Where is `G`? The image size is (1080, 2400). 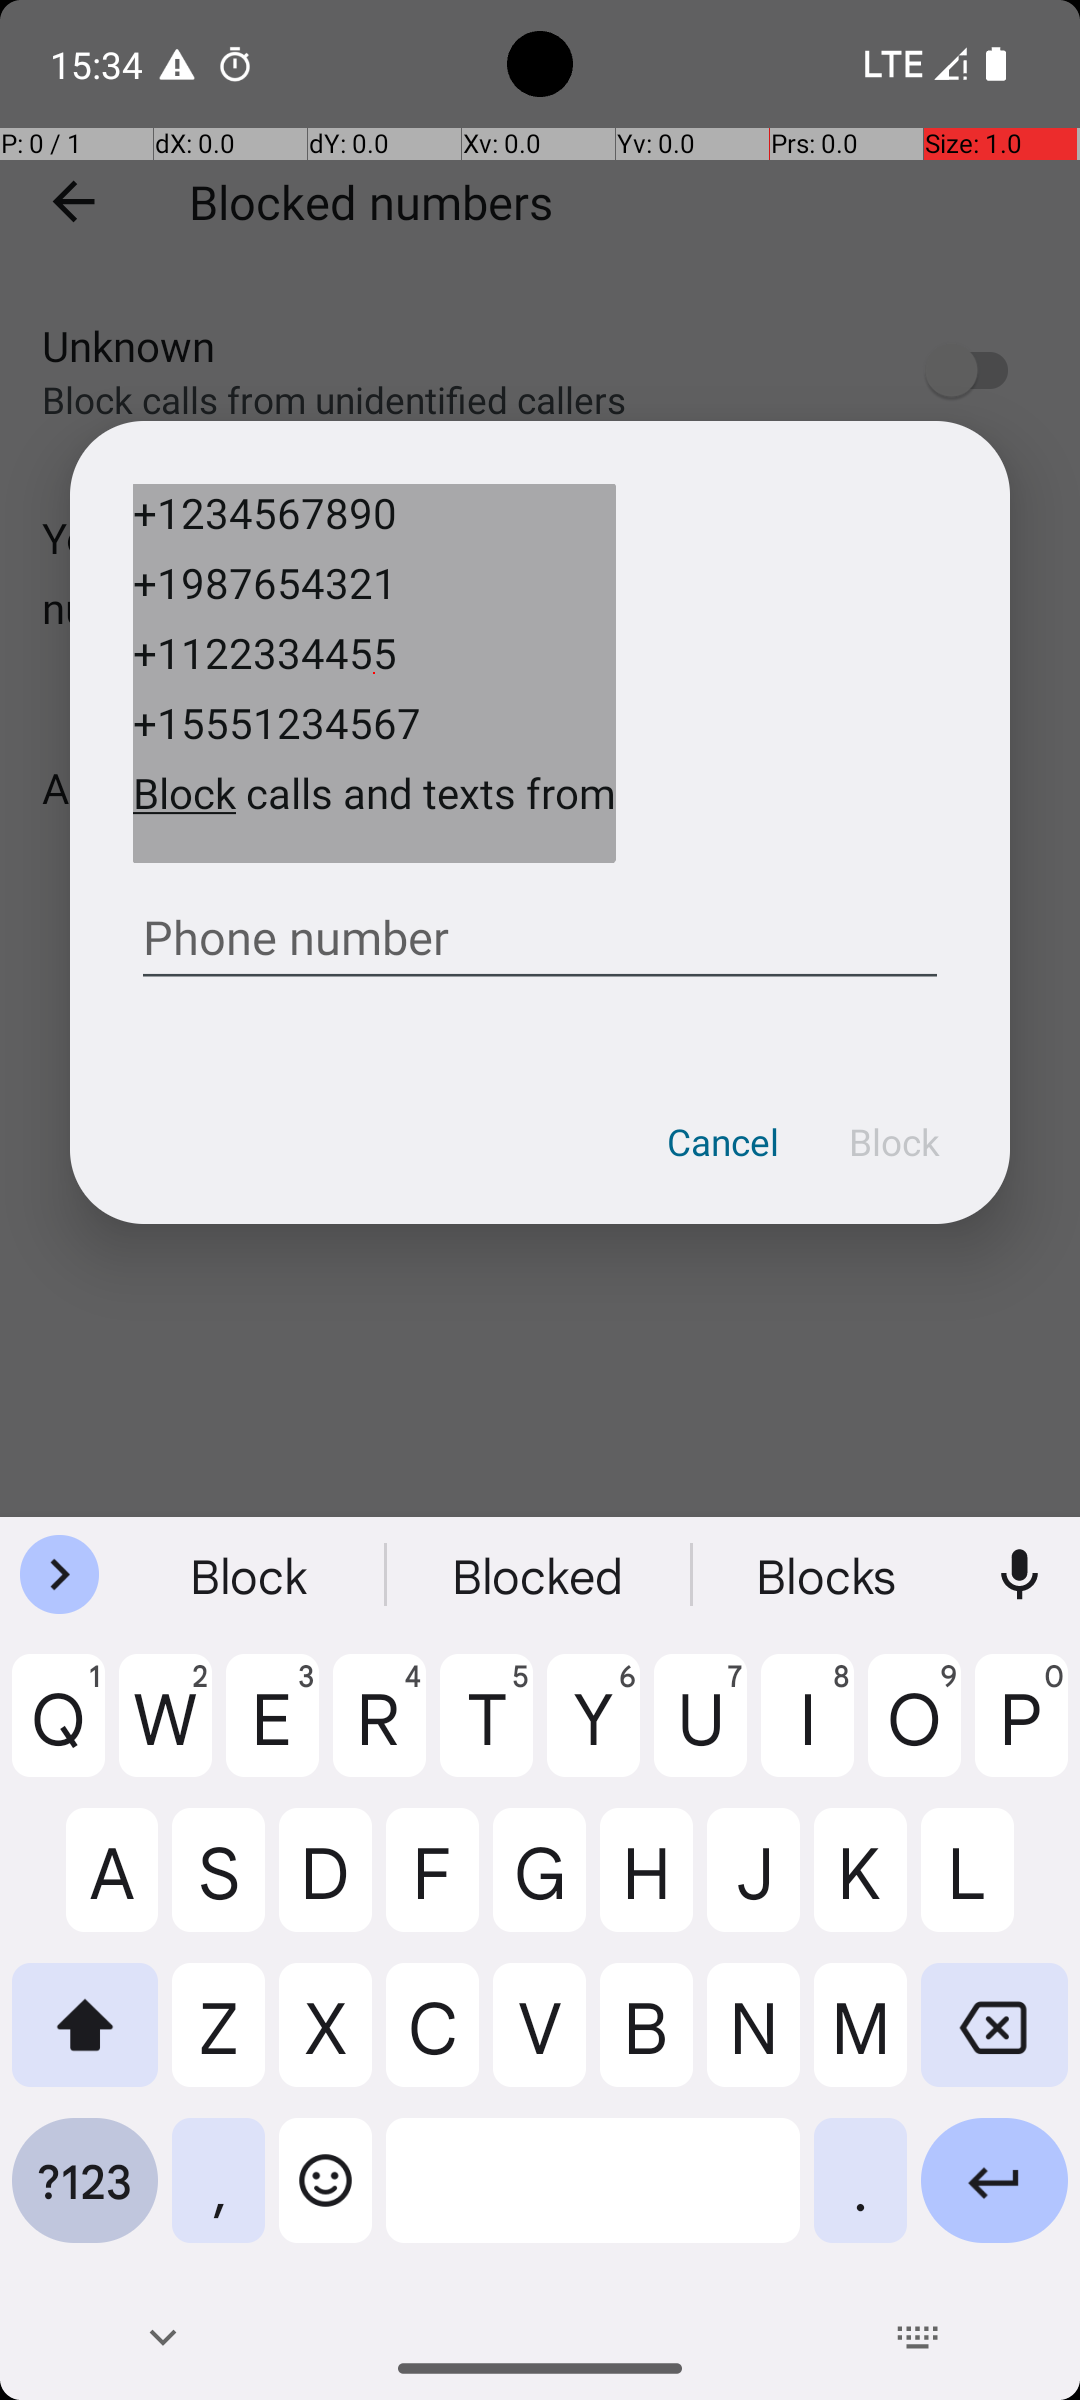 G is located at coordinates (540, 1886).